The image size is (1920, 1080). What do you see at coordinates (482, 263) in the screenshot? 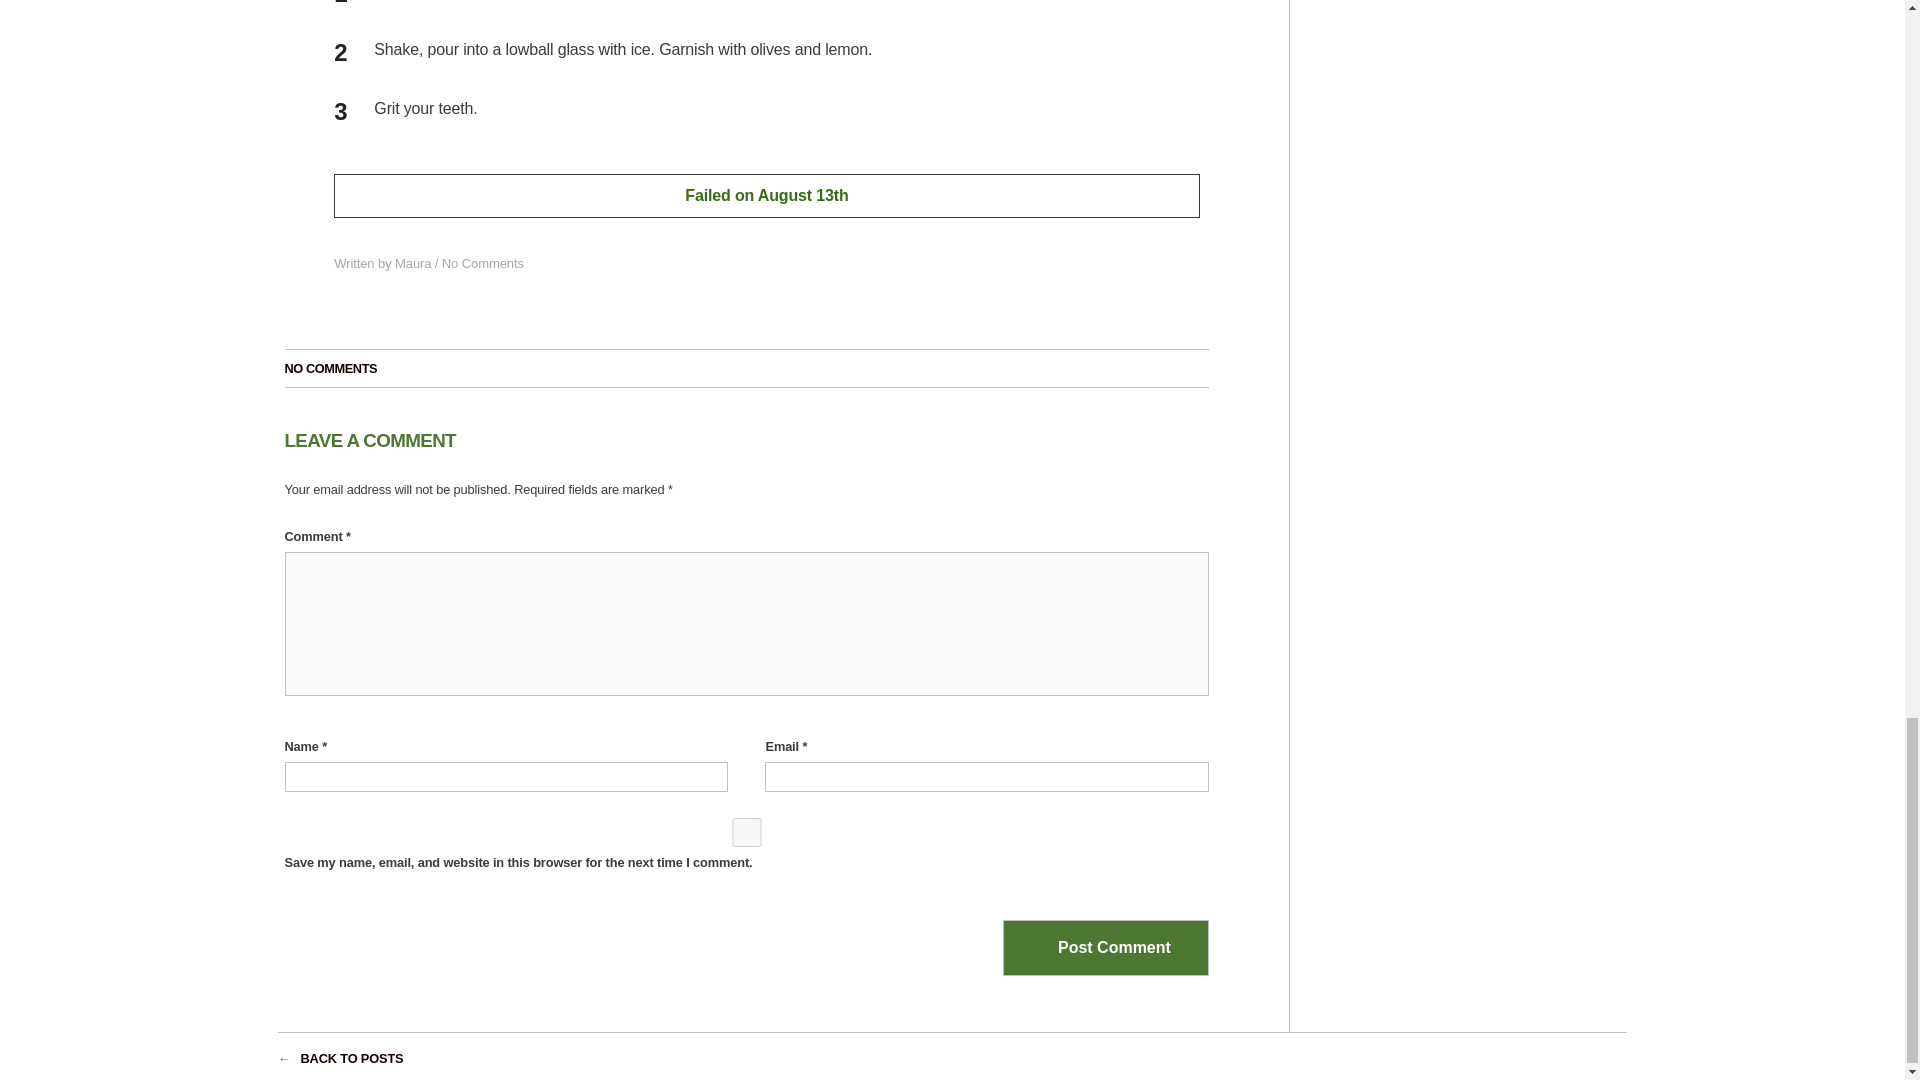
I see `No Comments` at bounding box center [482, 263].